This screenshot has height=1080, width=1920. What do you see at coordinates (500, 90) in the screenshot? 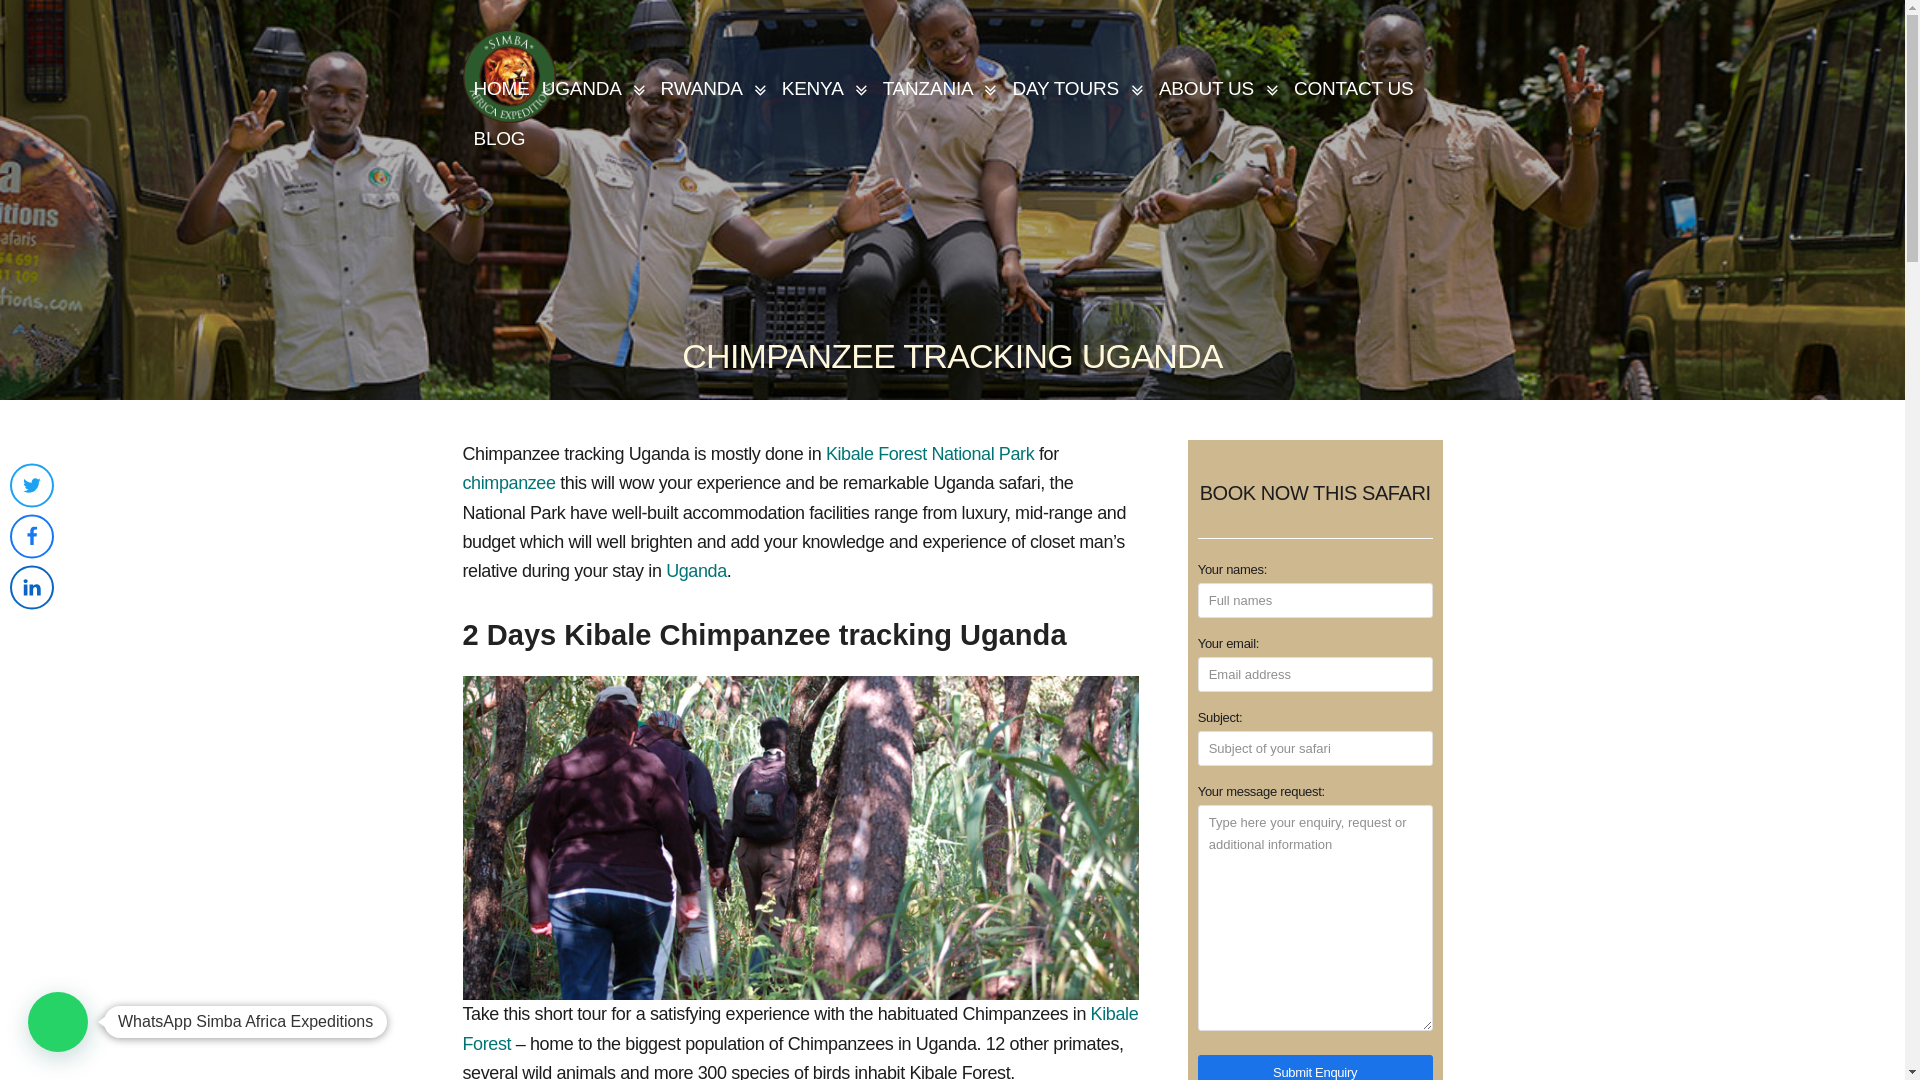
I see `HOME` at bounding box center [500, 90].